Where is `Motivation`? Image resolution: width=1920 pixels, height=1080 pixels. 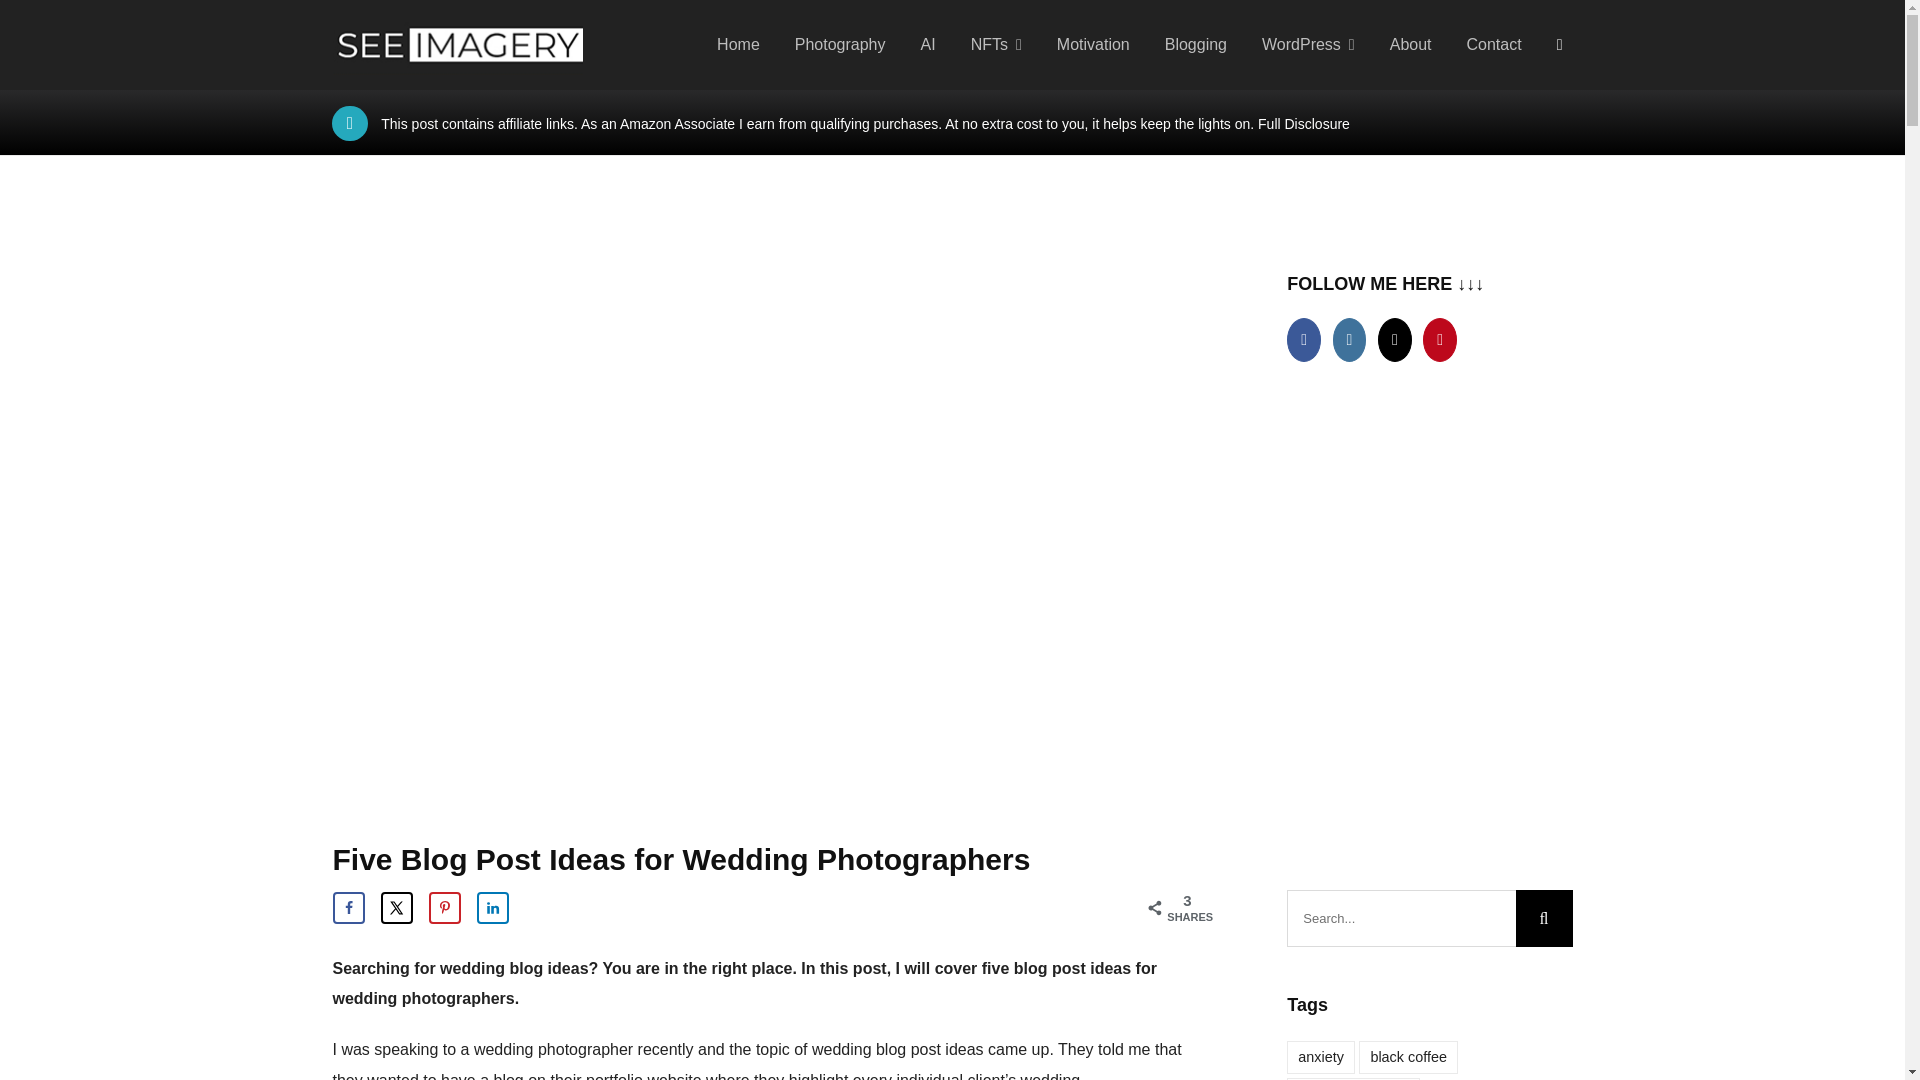 Motivation is located at coordinates (1093, 44).